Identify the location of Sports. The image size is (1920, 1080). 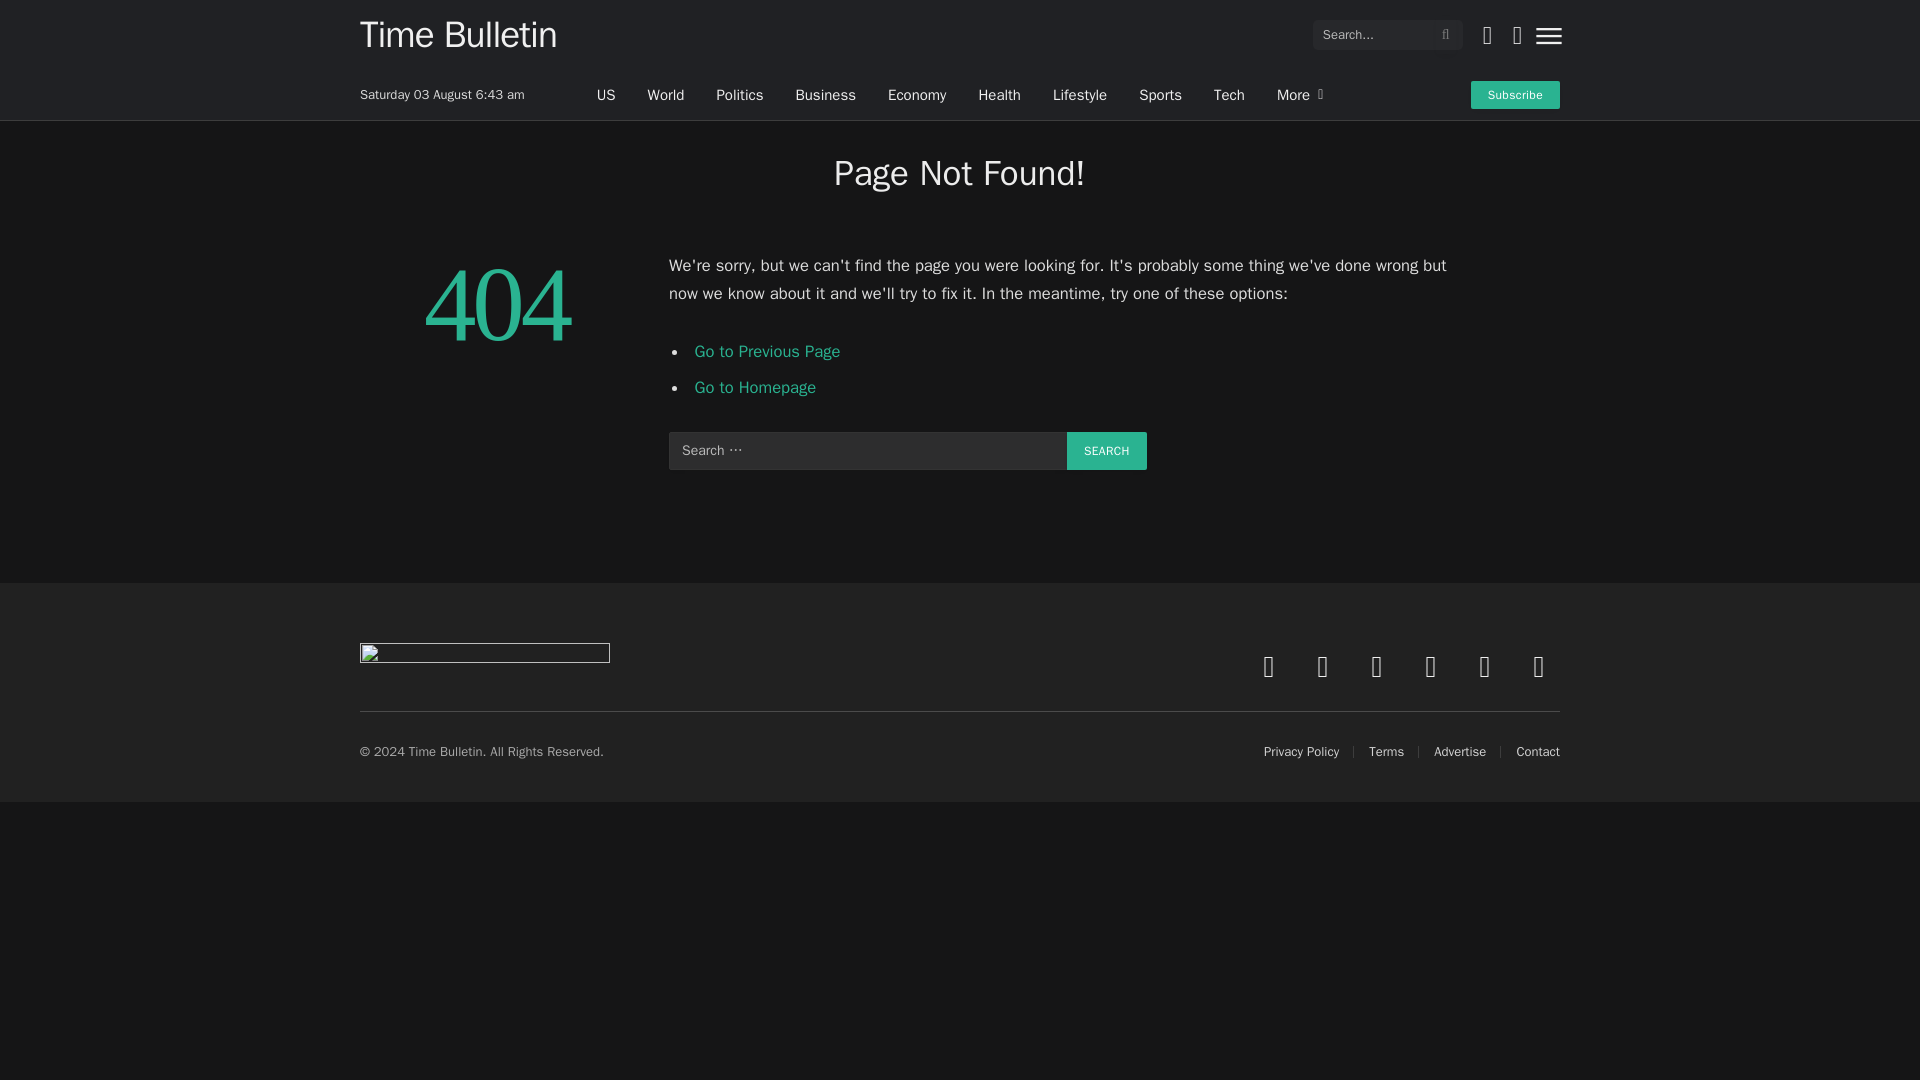
(1160, 94).